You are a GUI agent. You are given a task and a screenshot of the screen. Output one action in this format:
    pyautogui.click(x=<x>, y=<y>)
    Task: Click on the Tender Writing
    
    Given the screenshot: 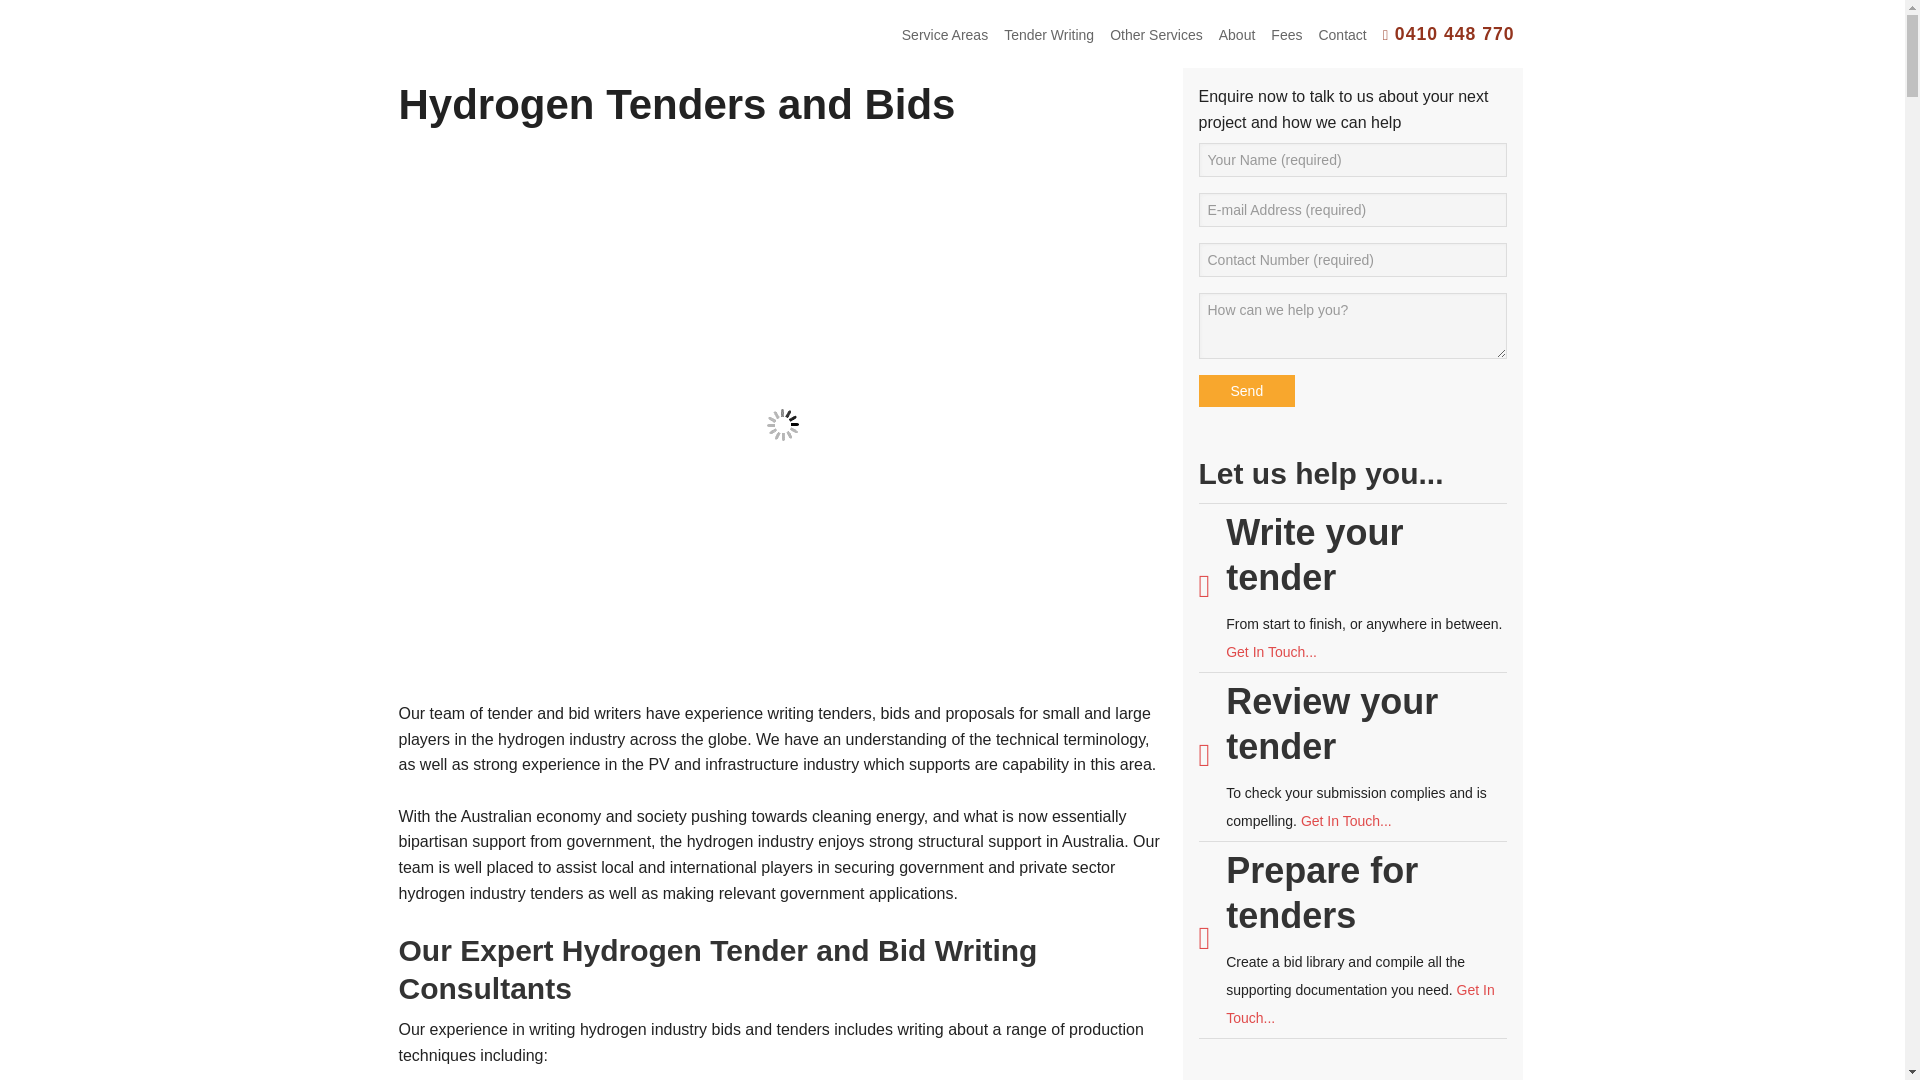 What is the action you would take?
    pyautogui.click(x=1049, y=35)
    